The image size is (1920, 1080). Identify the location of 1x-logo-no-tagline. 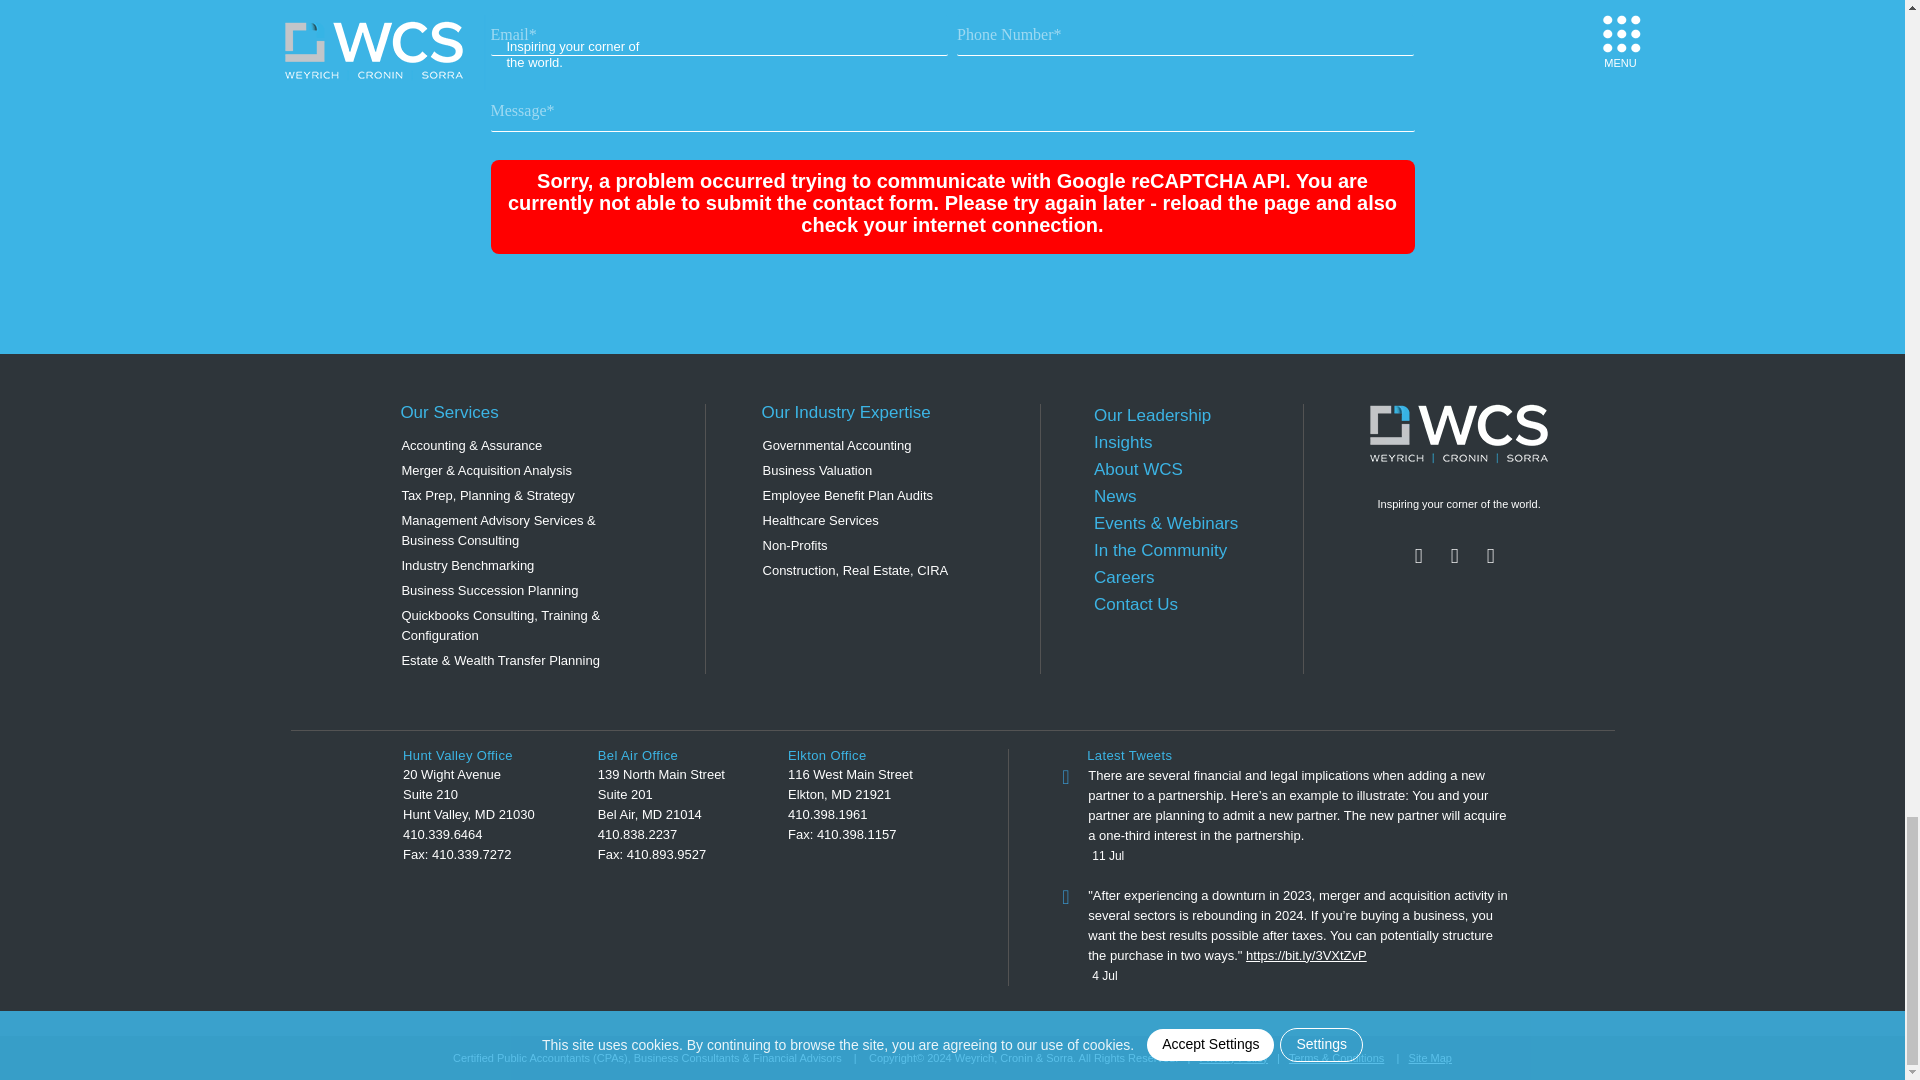
(1458, 434).